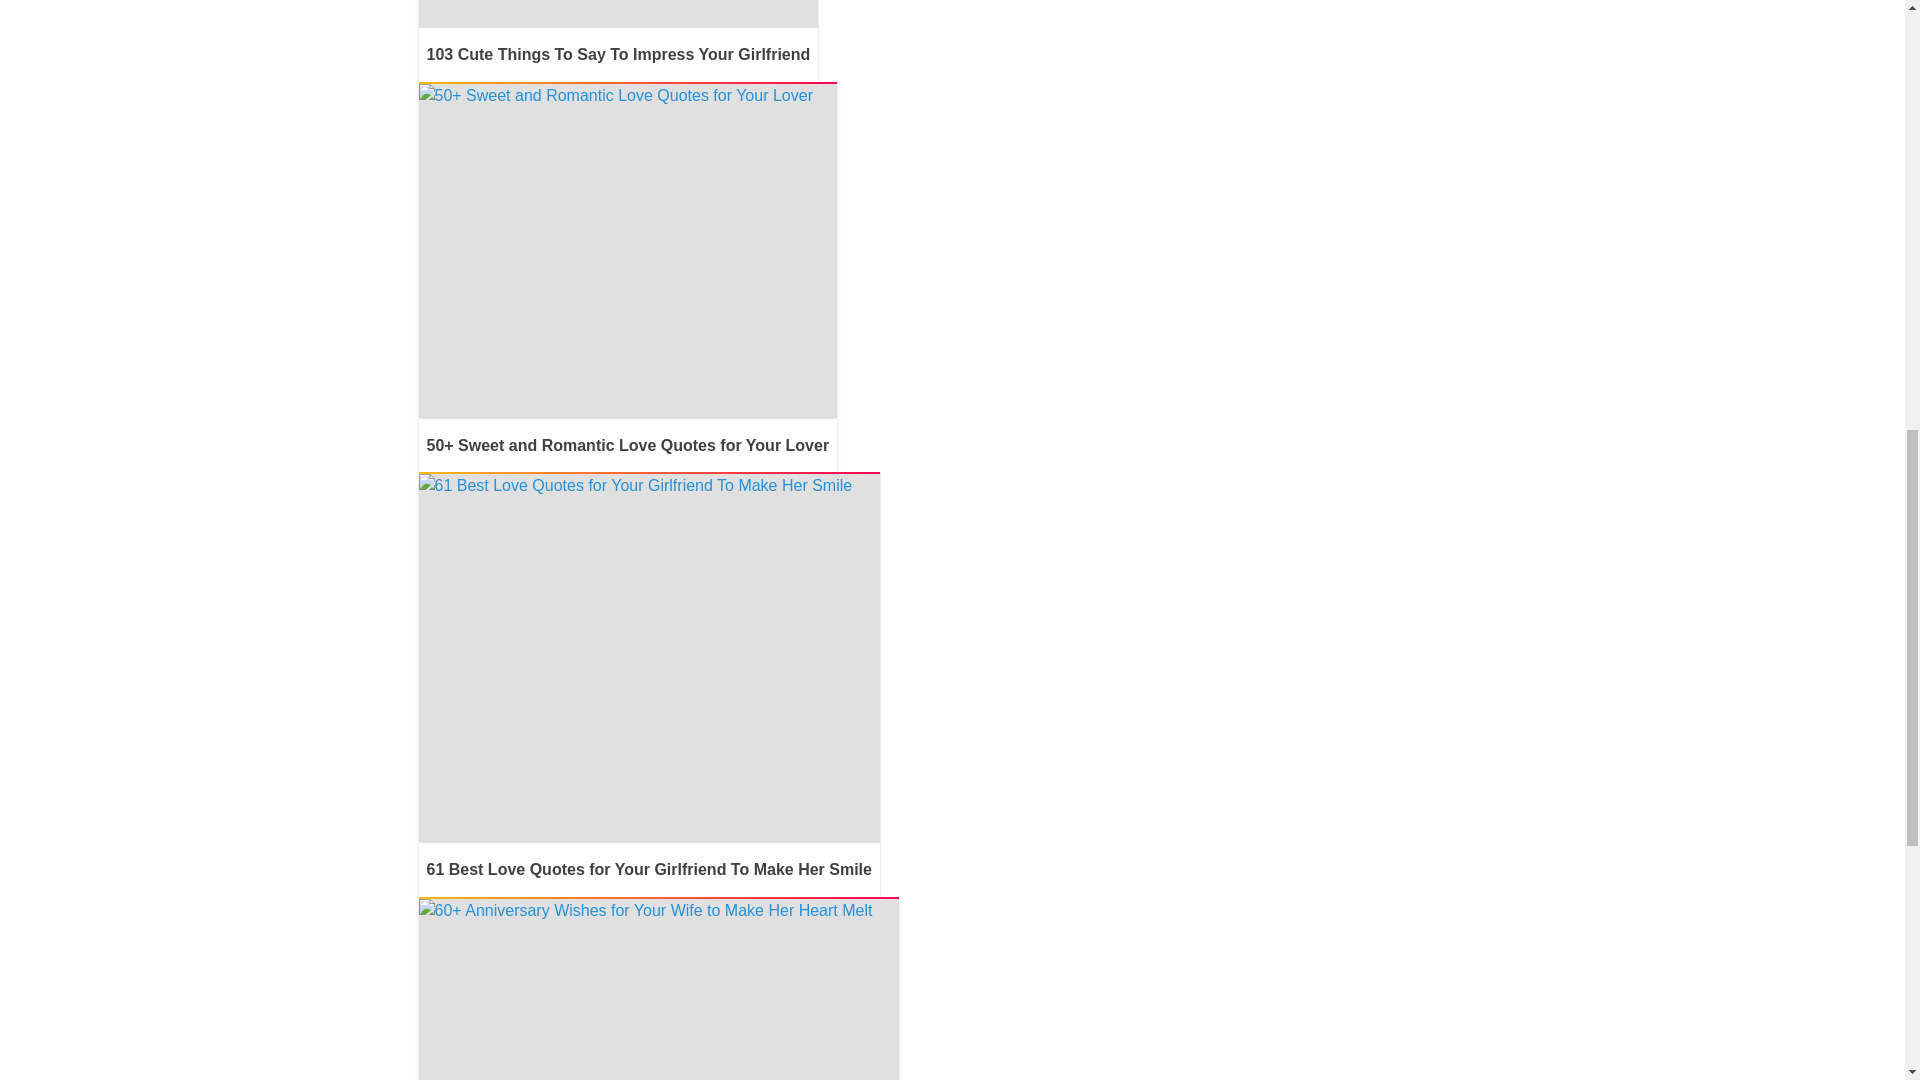 This screenshot has width=1920, height=1080. Describe the element at coordinates (618, 40) in the screenshot. I see `103 Cute Things To Say To Impress Your Girlfriend` at that location.